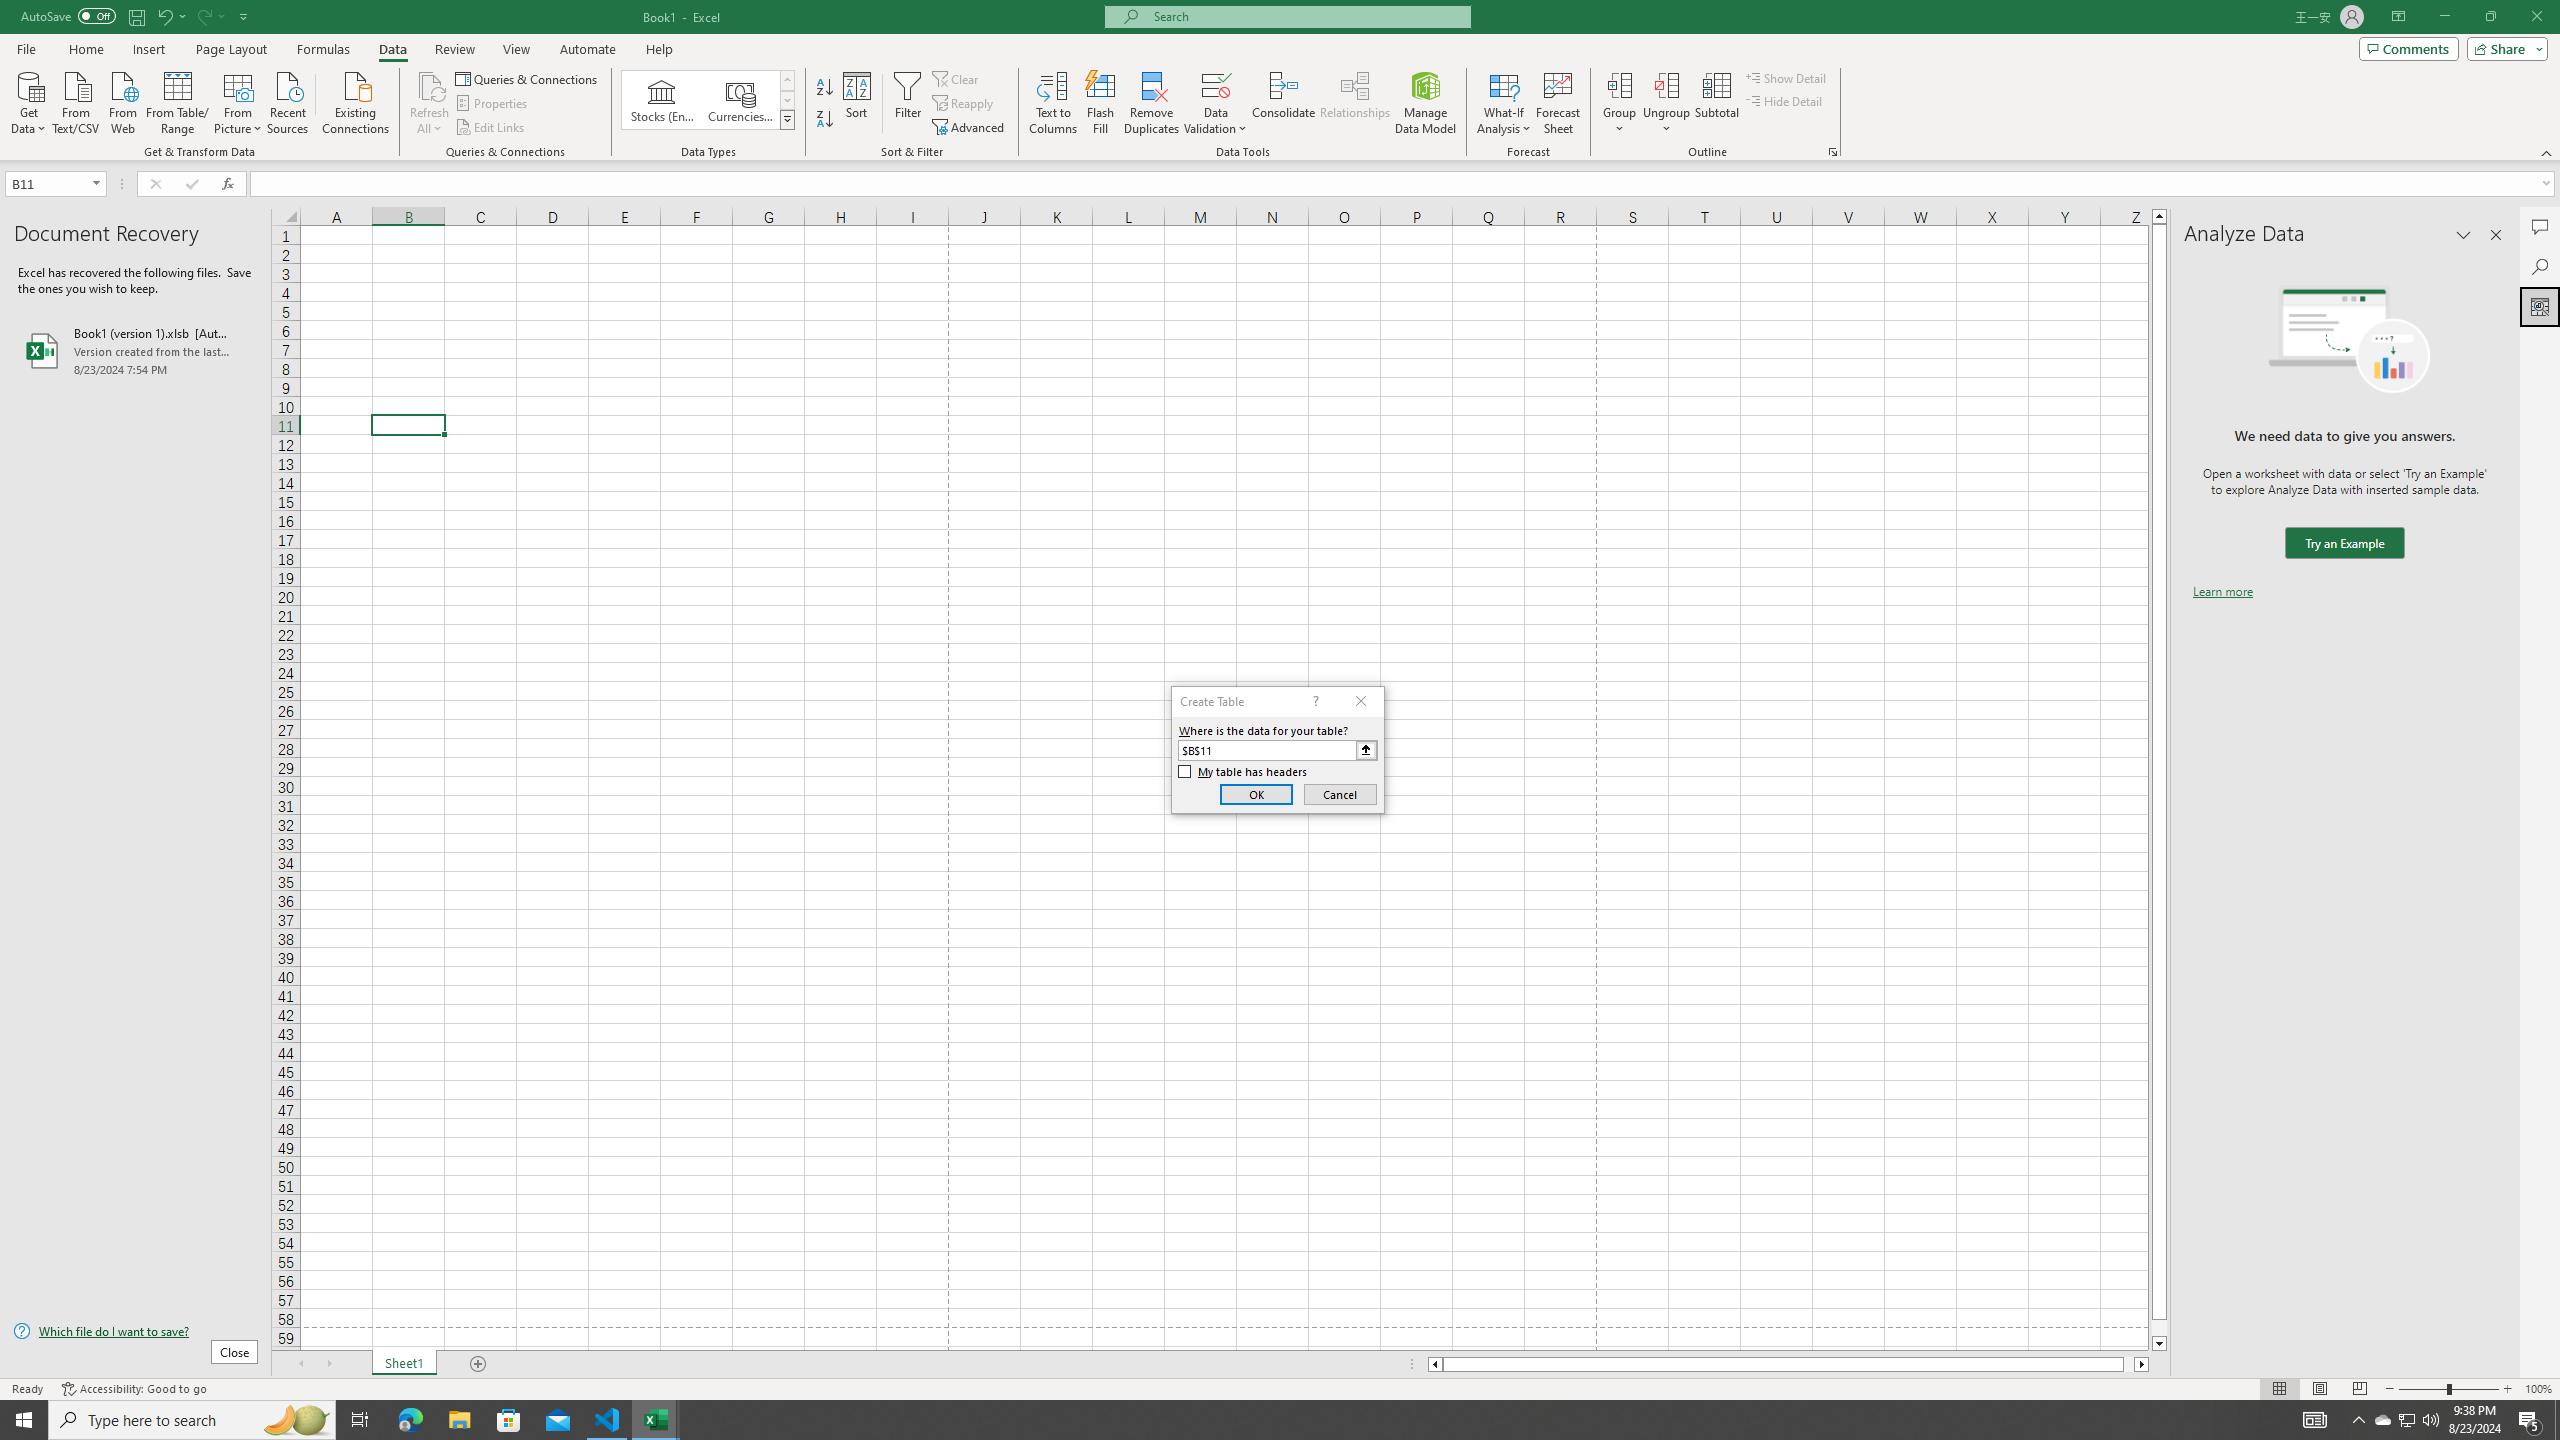  Describe the element at coordinates (288, 101) in the screenshot. I see `Recent Sources` at that location.